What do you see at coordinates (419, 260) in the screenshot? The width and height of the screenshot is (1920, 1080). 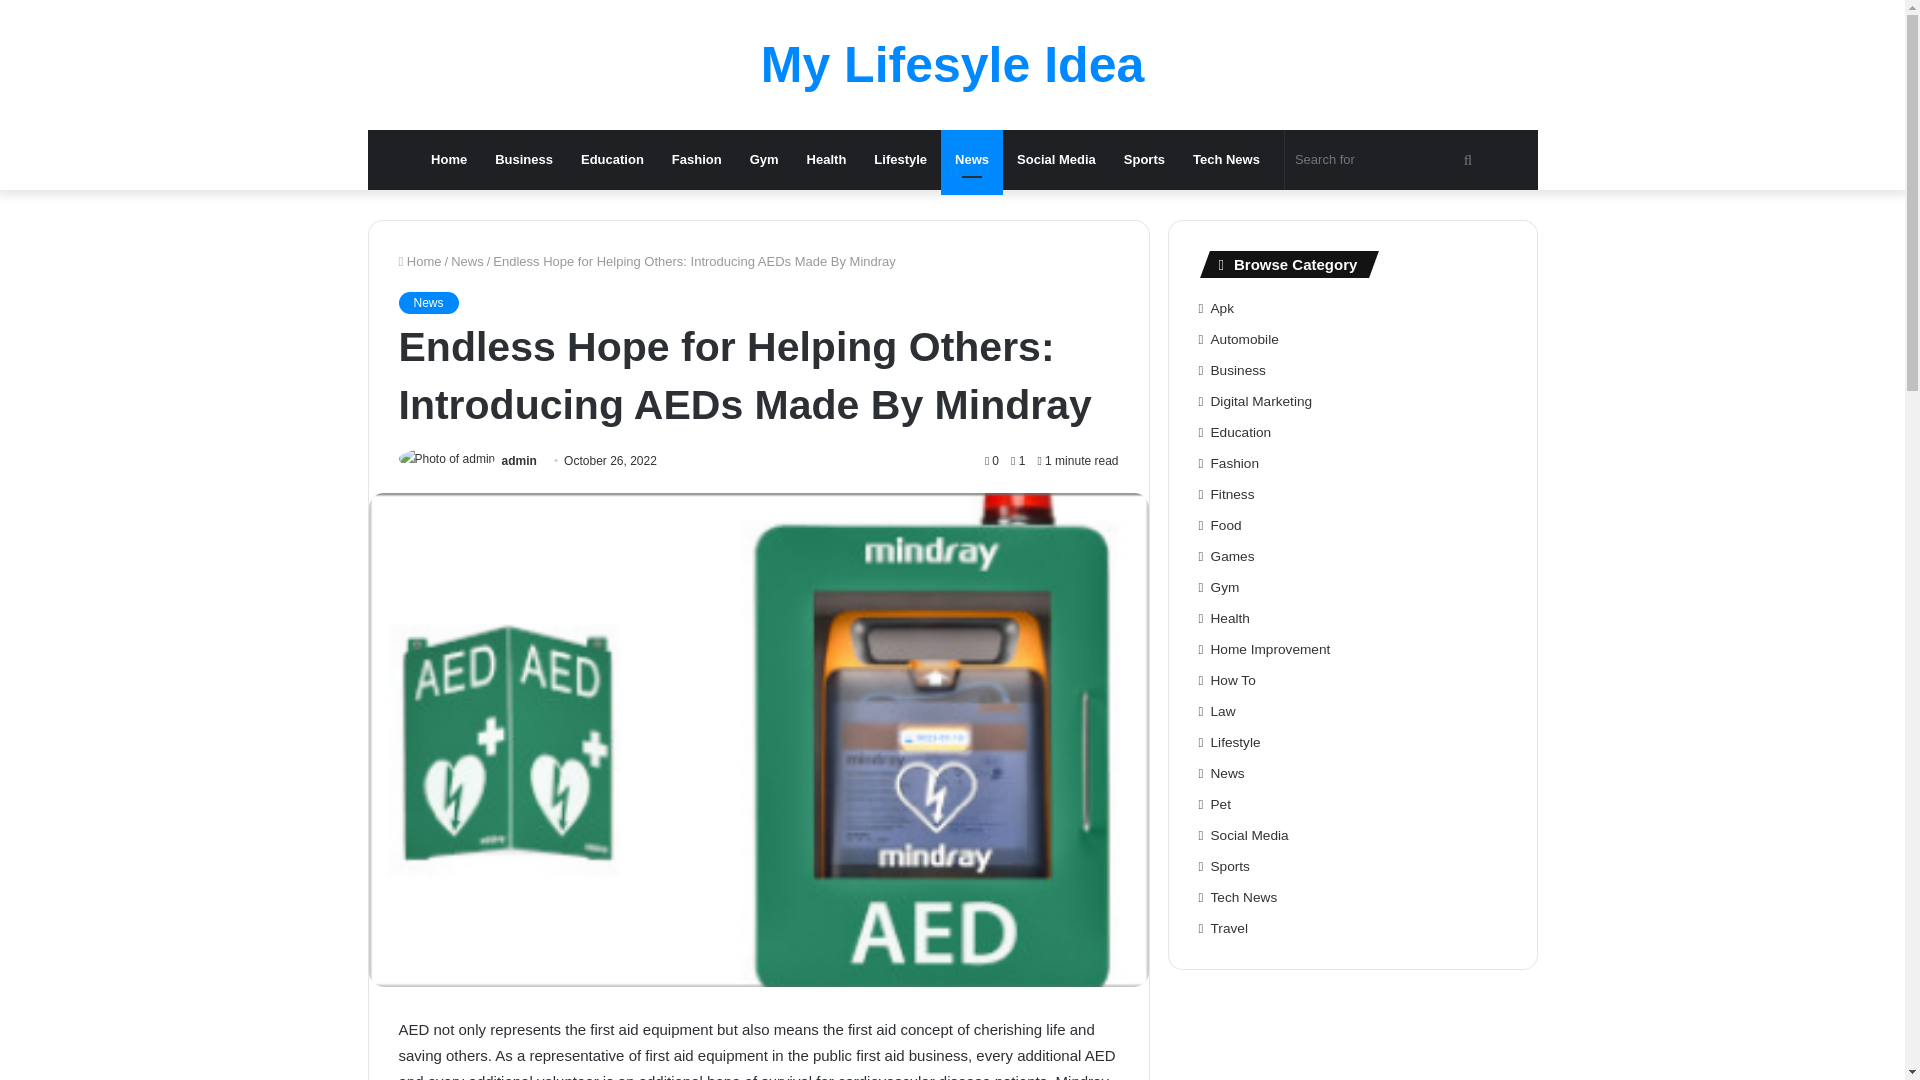 I see `Home` at bounding box center [419, 260].